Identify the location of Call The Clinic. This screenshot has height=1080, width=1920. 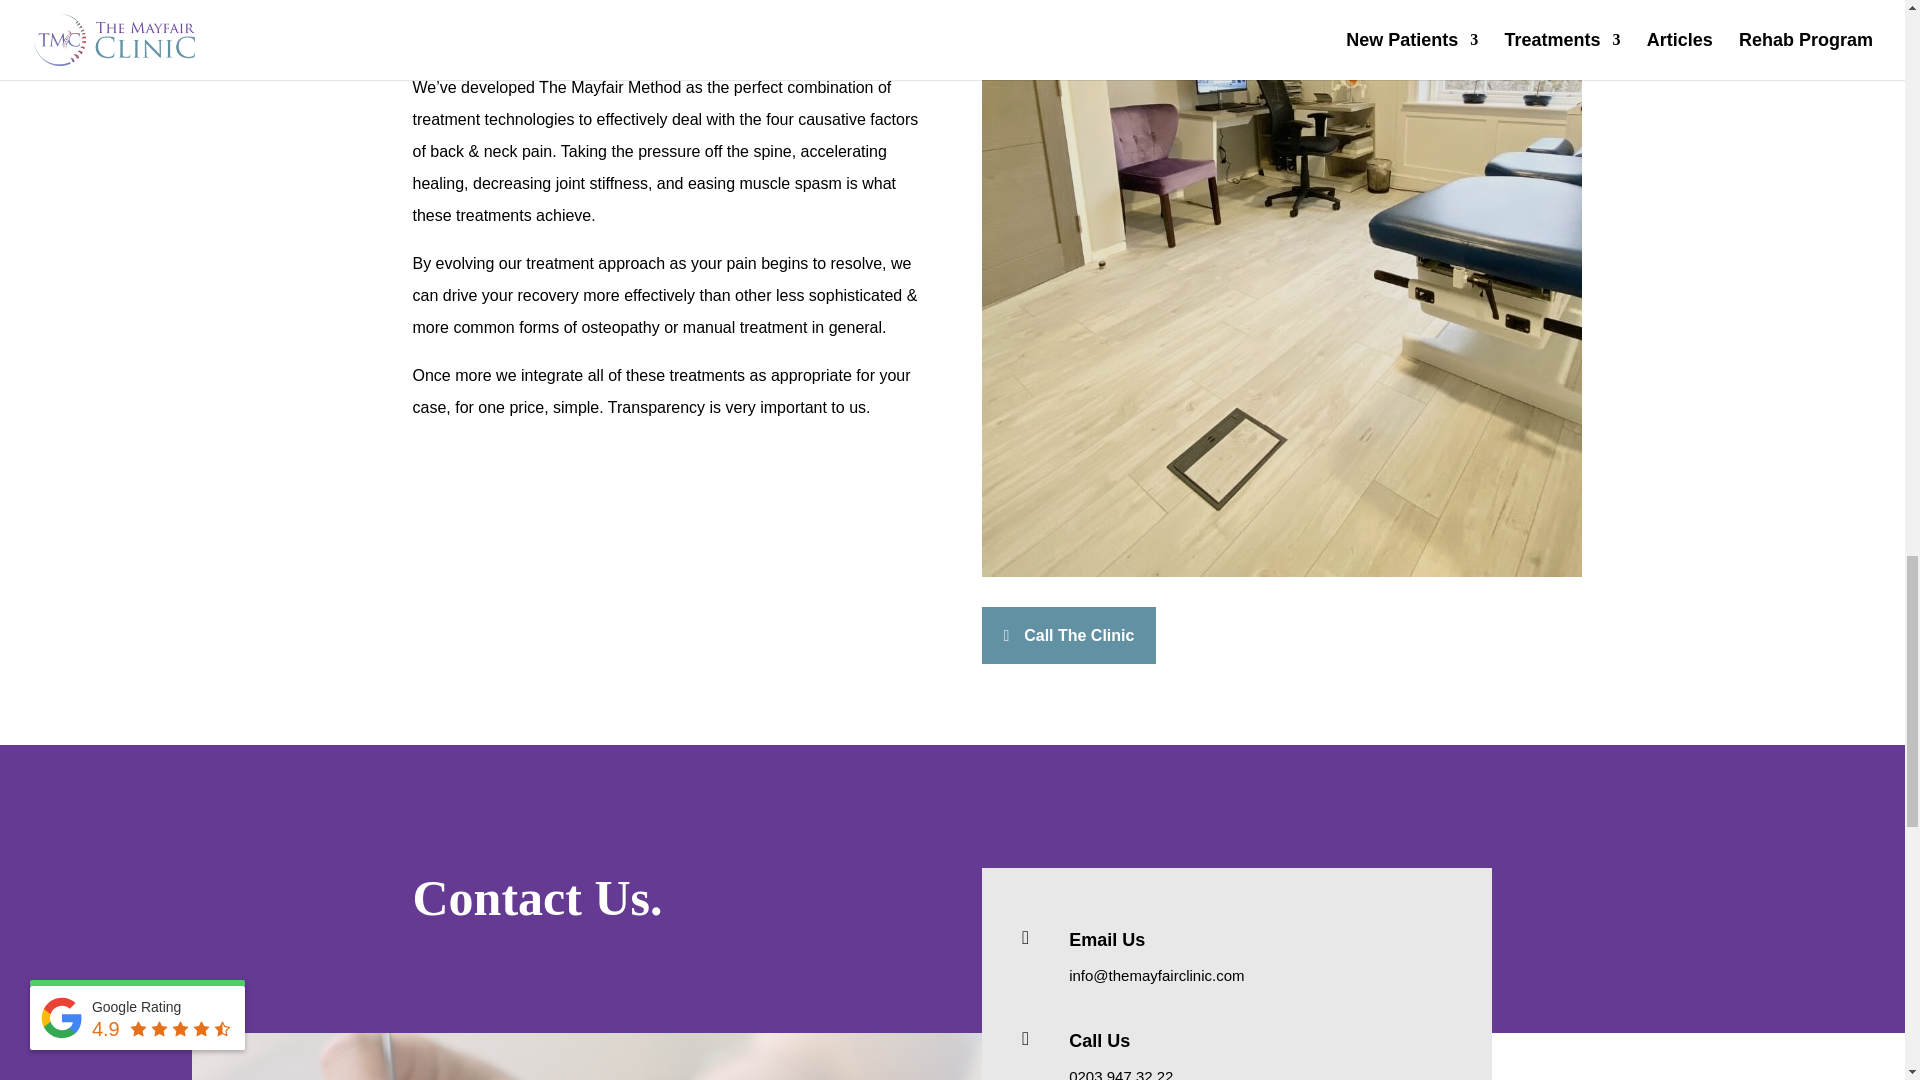
(1068, 635).